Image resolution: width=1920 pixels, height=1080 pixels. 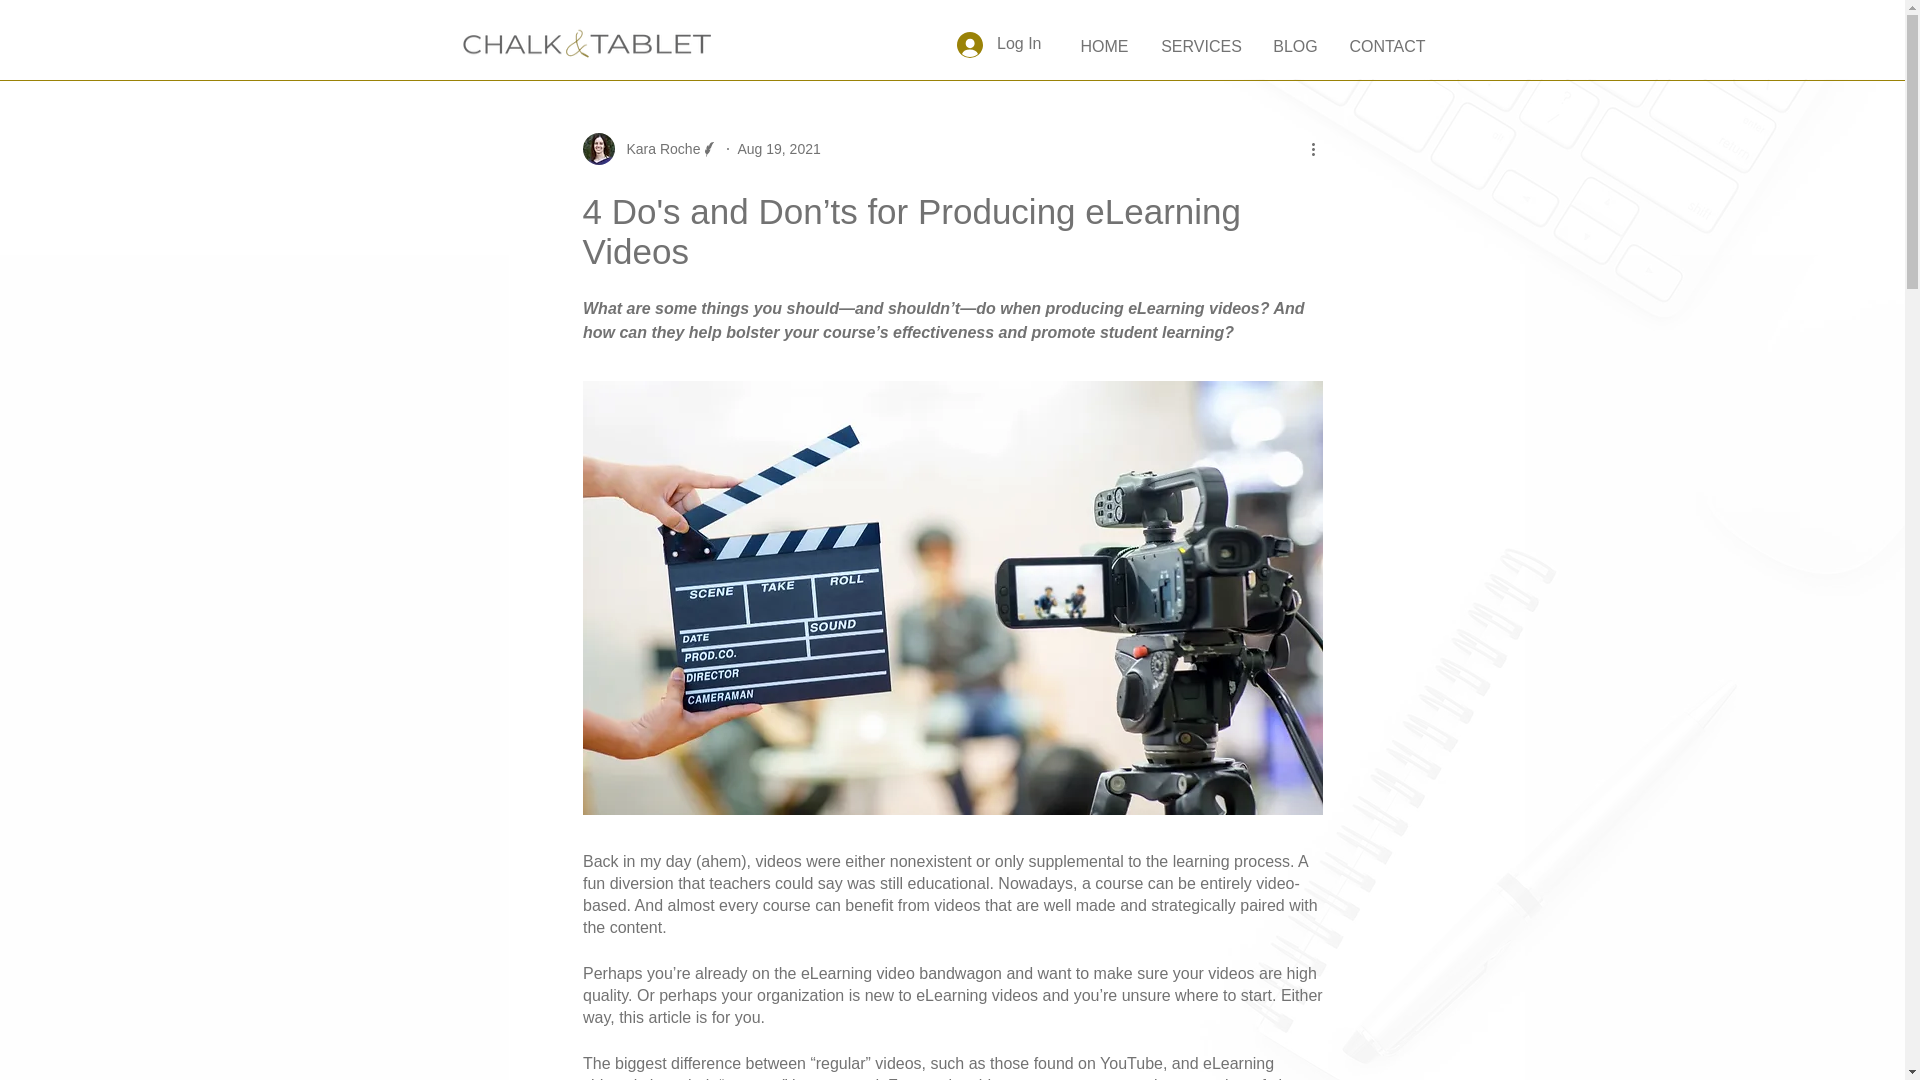 What do you see at coordinates (1104, 53) in the screenshot?
I see `HOME` at bounding box center [1104, 53].